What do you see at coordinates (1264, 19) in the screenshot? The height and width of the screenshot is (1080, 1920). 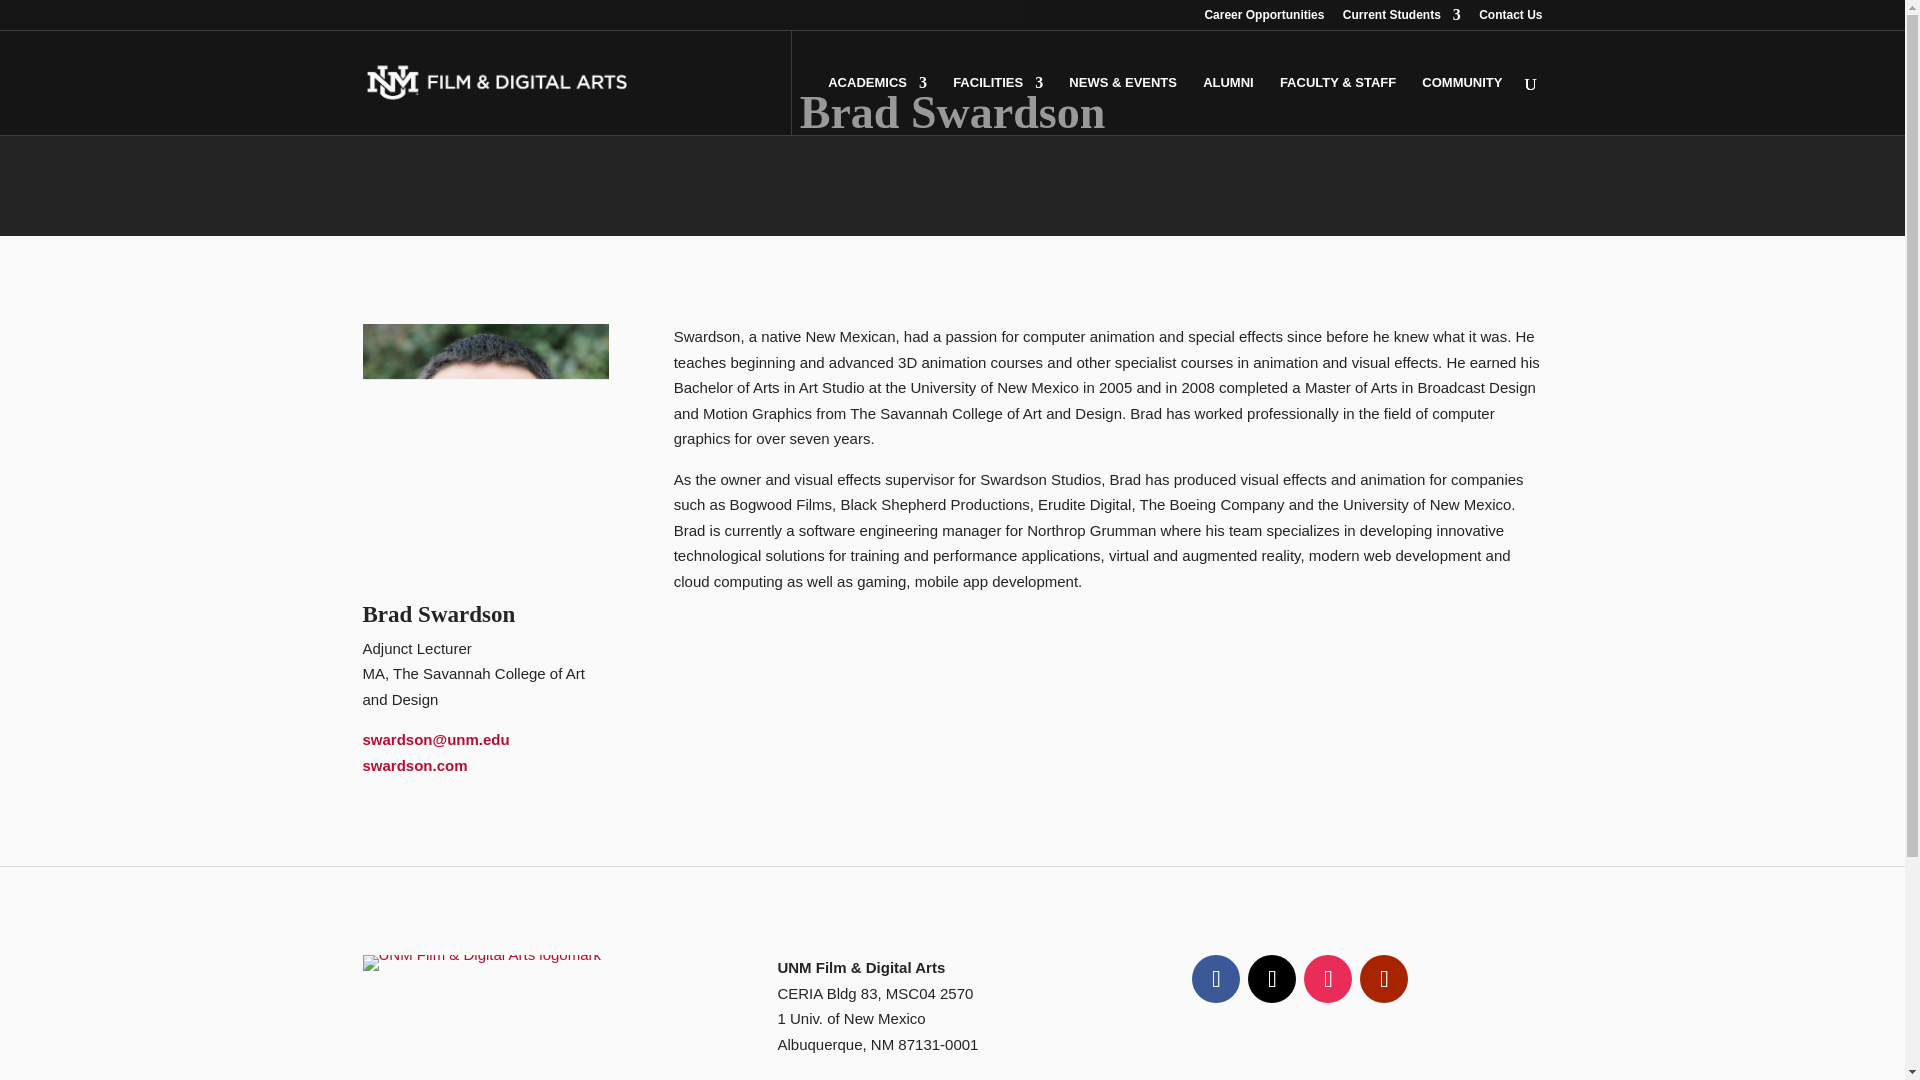 I see `Career Opportunities` at bounding box center [1264, 19].